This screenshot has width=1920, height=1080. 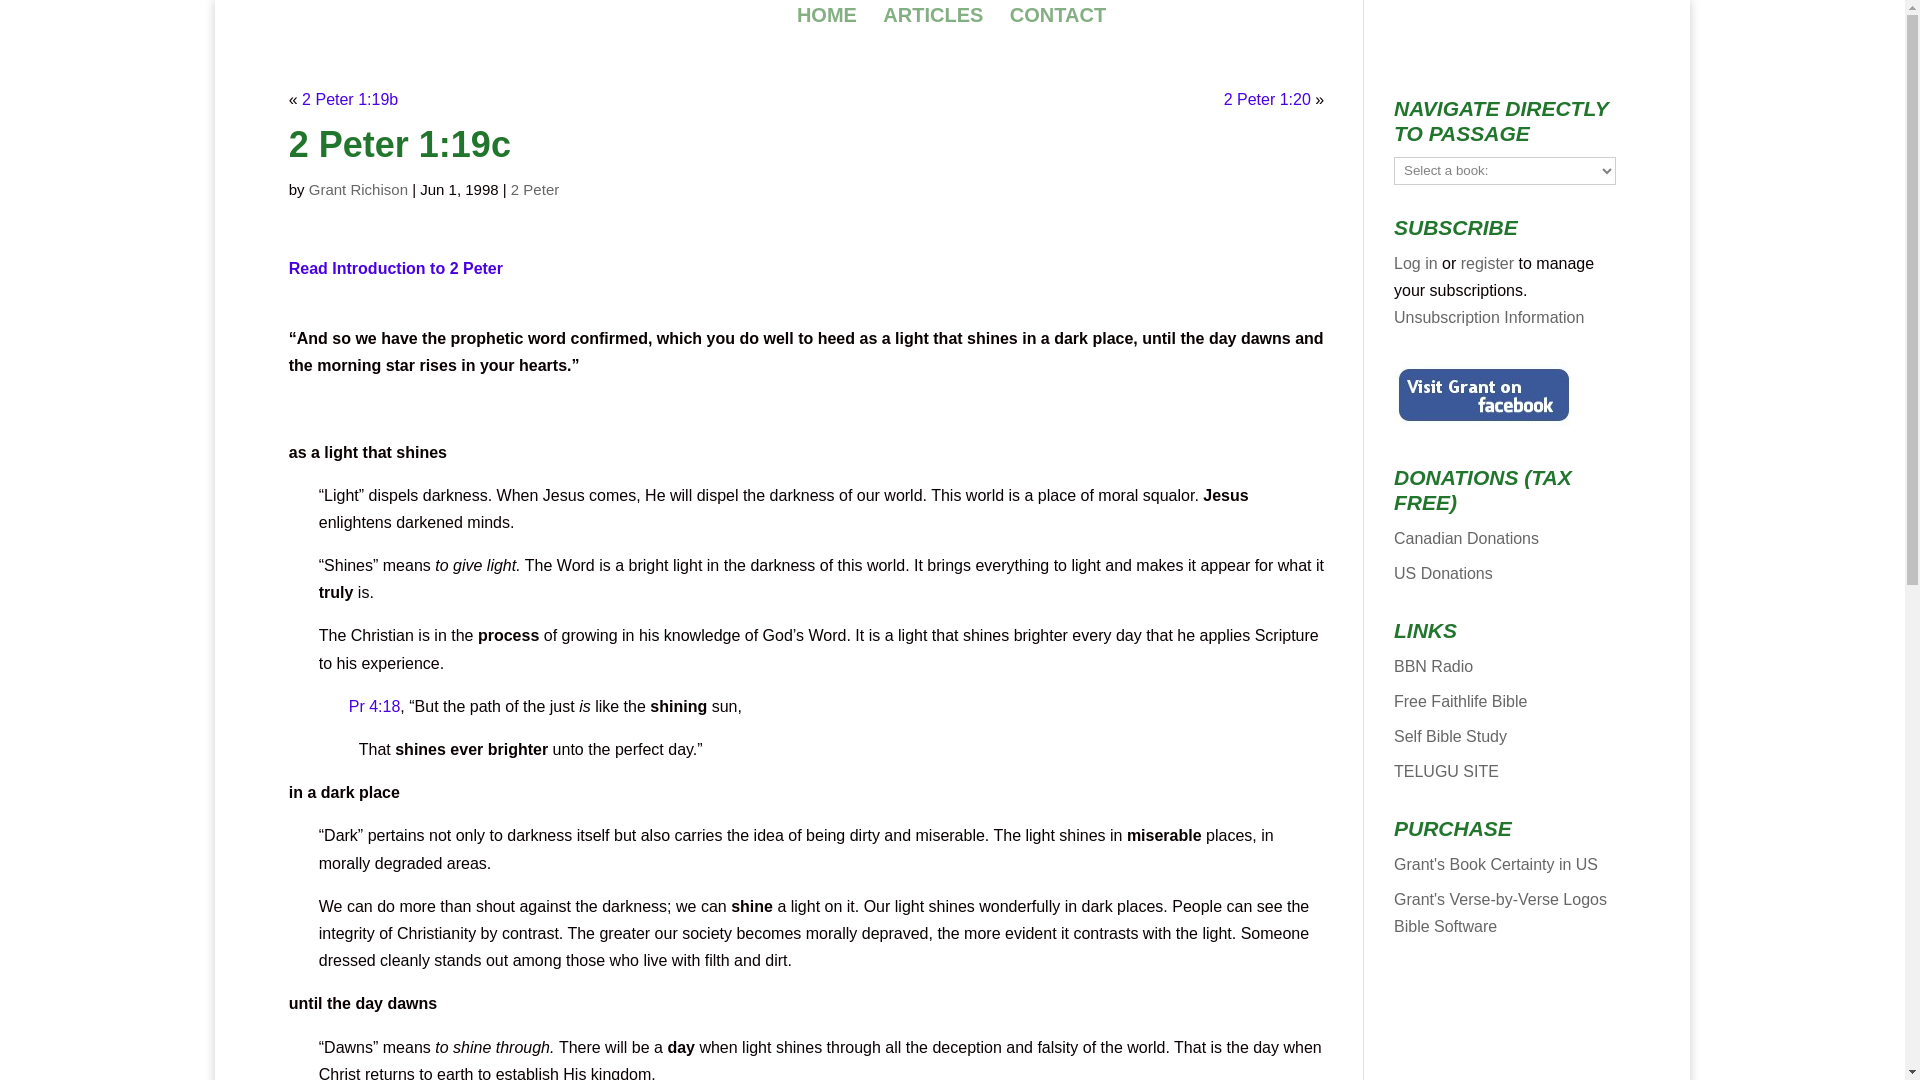 I want to click on Read Introduction to 2 Peter, so click(x=396, y=268).